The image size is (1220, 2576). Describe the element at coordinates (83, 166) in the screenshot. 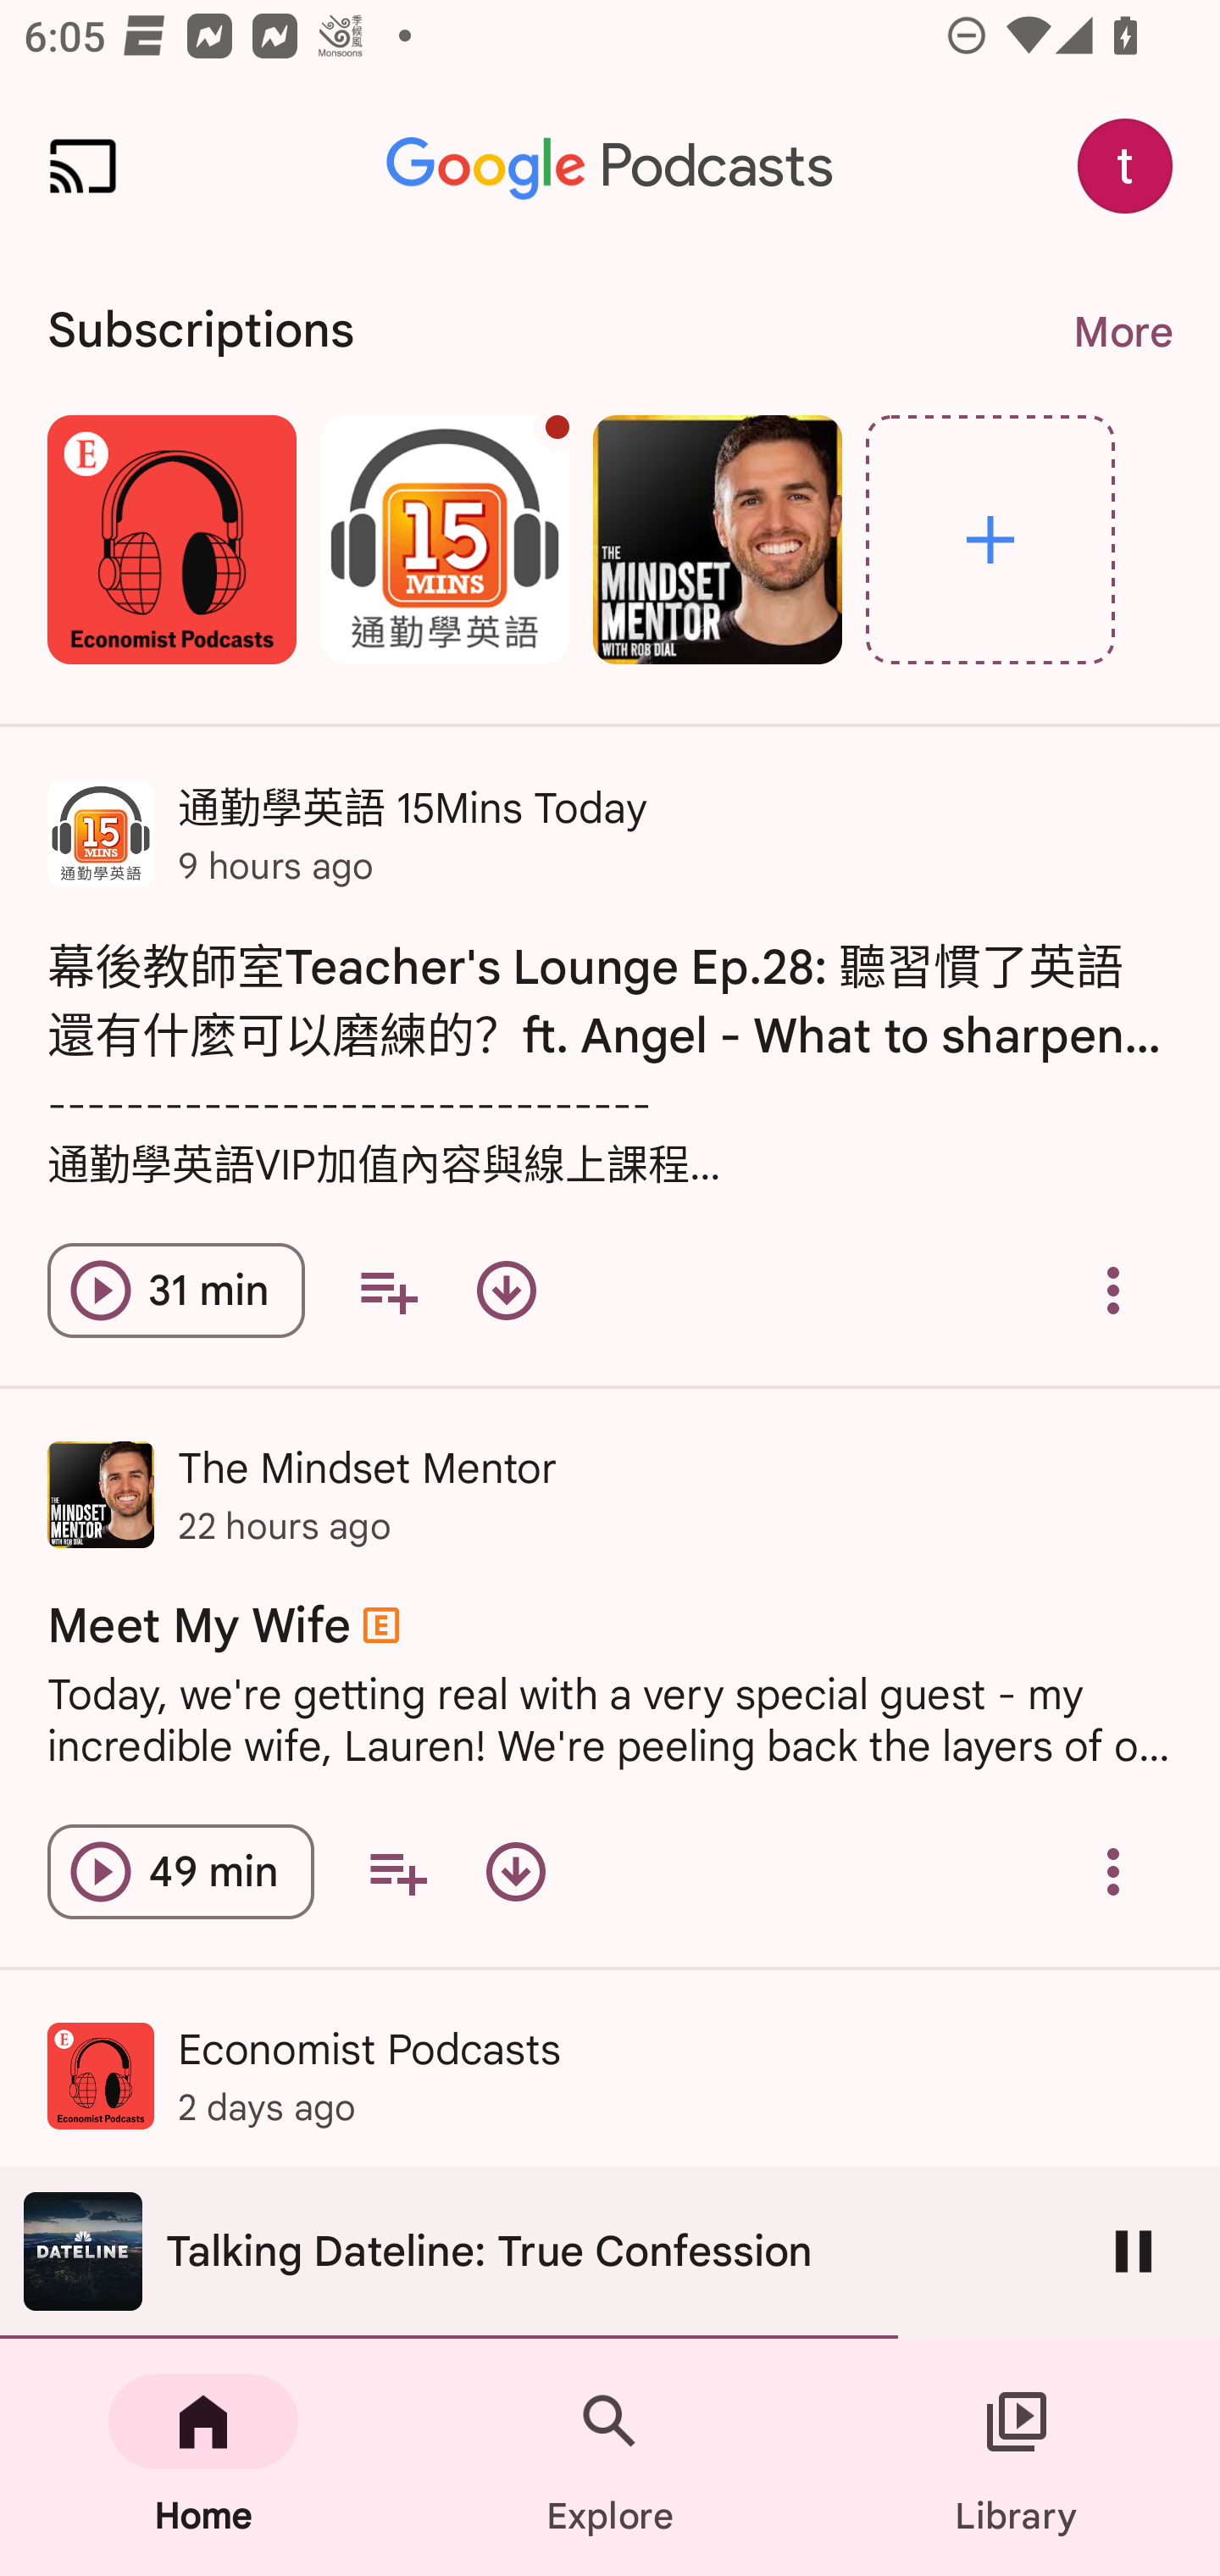

I see `Cast. Disconnected` at that location.